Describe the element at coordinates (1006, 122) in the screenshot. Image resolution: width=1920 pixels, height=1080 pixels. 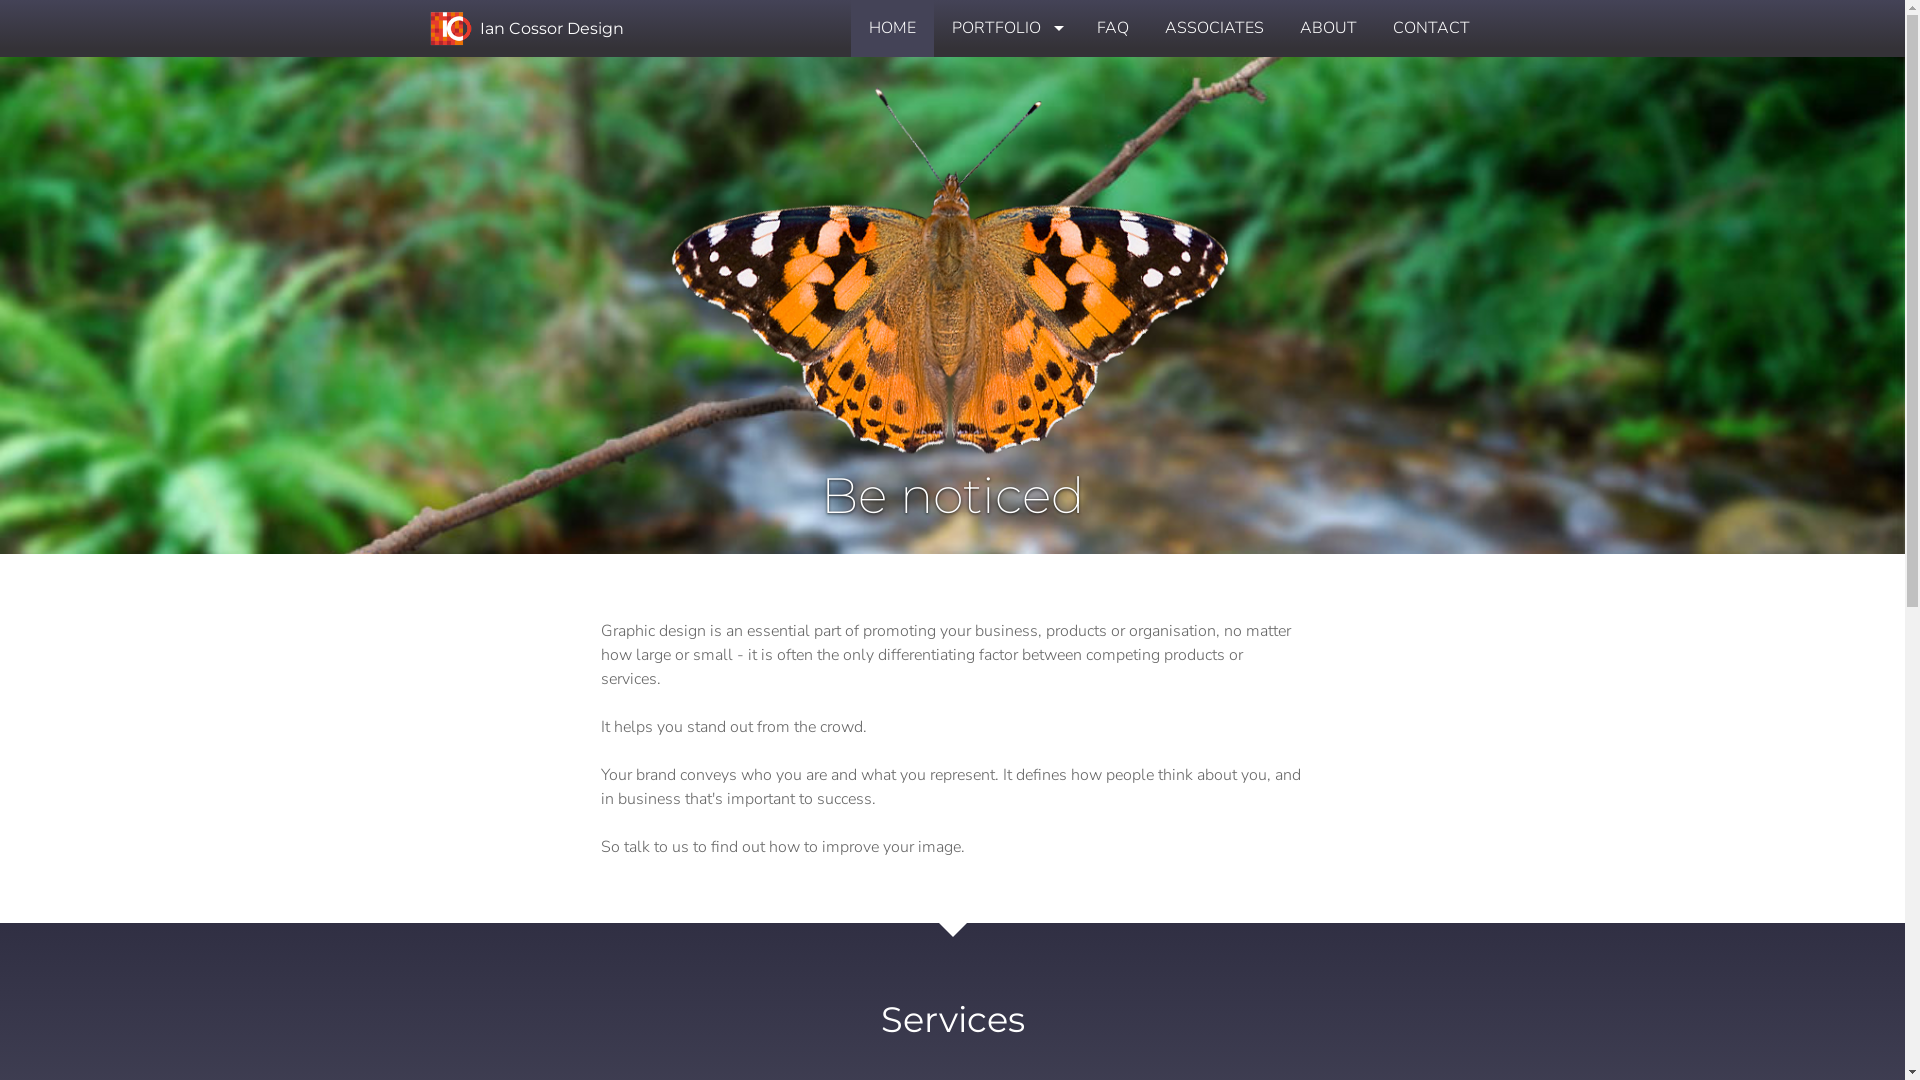
I see `WEBSITES` at that location.